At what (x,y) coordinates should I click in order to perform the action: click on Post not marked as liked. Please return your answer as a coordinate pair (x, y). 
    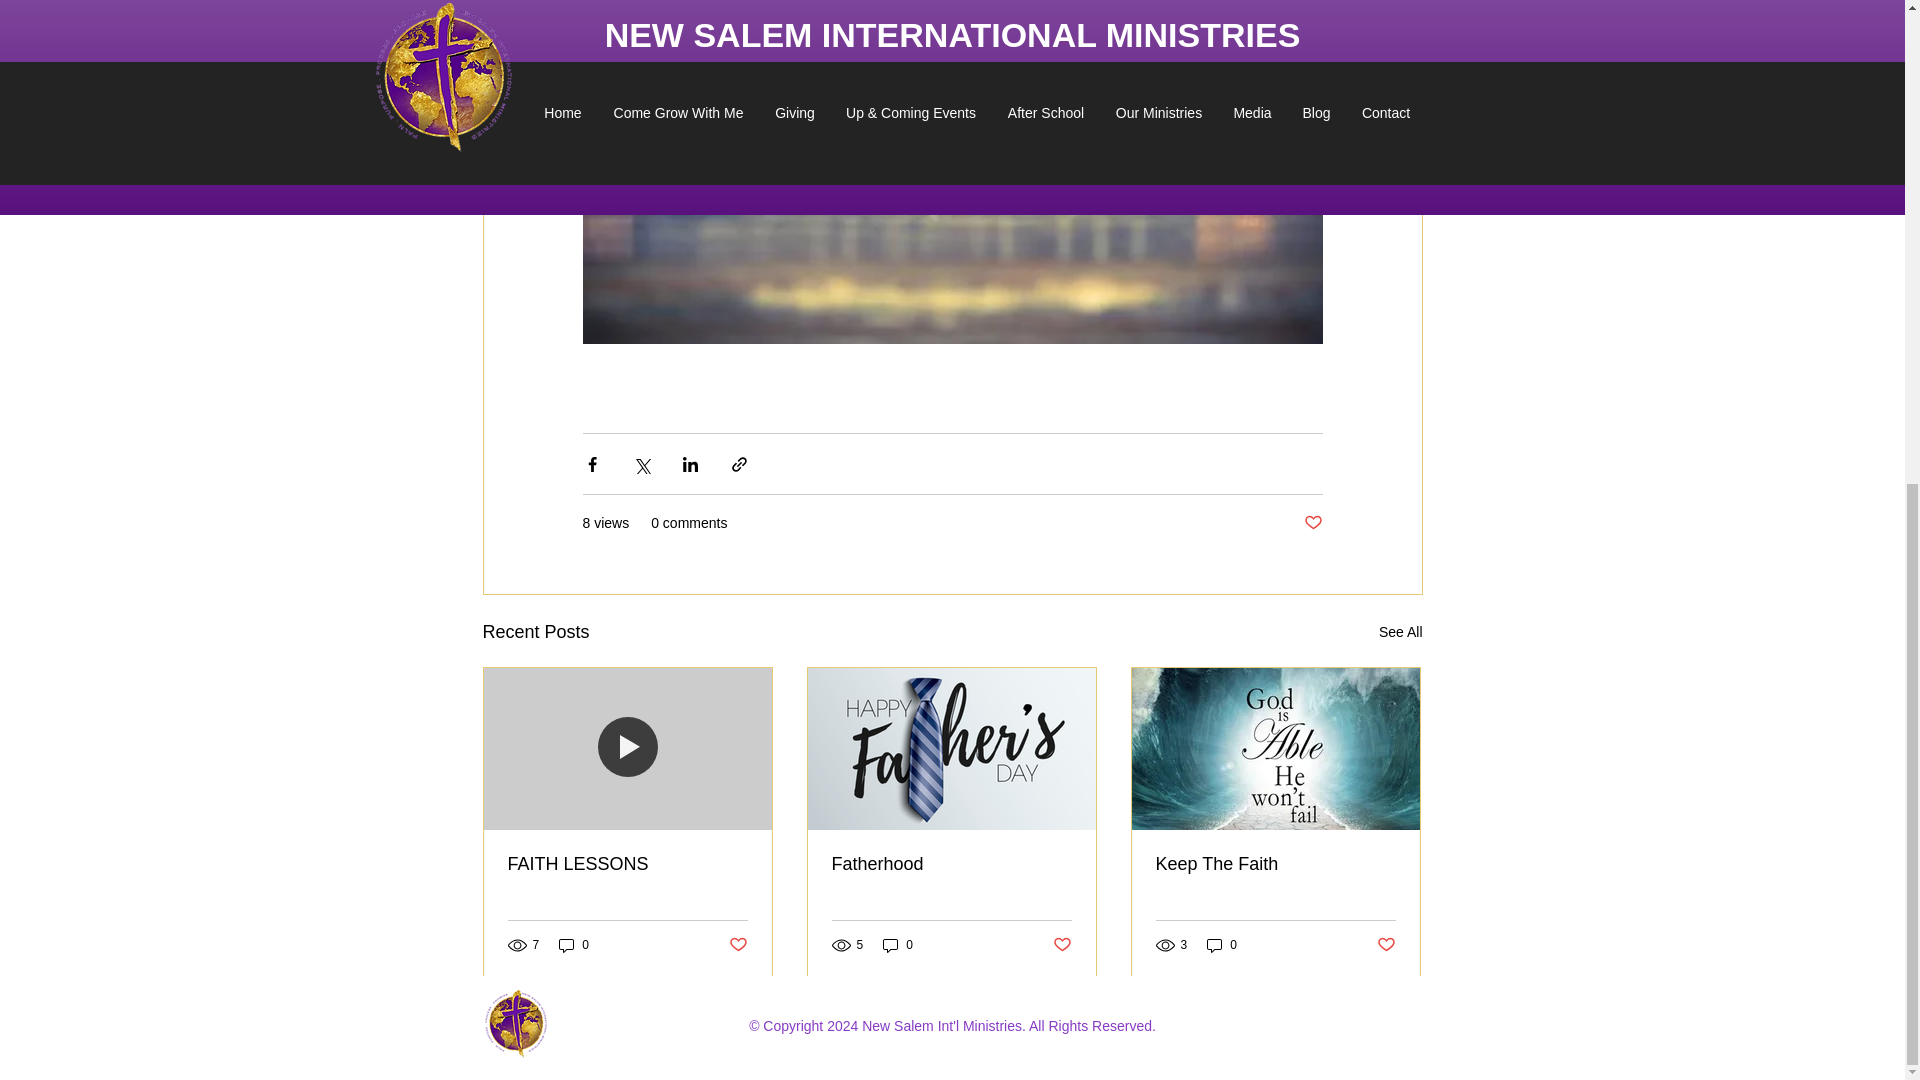
    Looking at the image, I should click on (1386, 945).